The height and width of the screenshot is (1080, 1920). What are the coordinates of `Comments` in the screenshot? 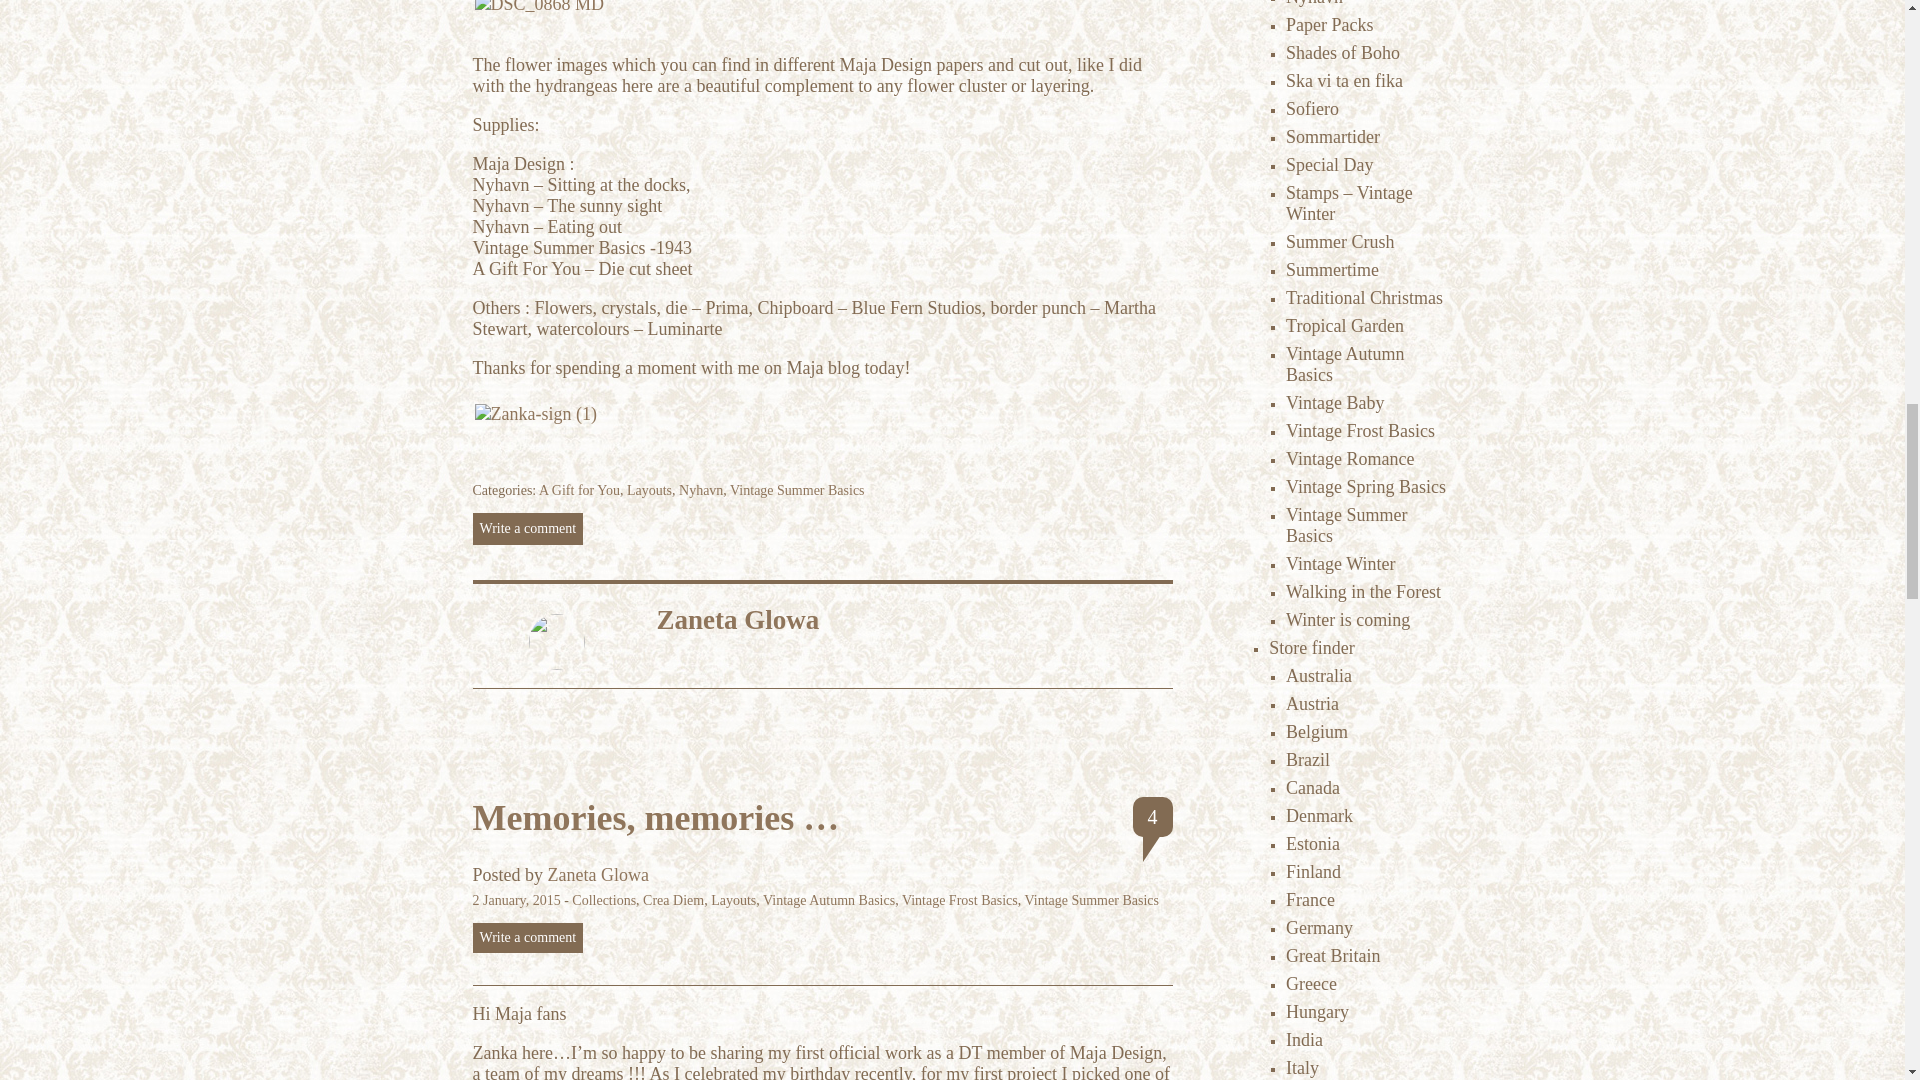 It's located at (1152, 817).